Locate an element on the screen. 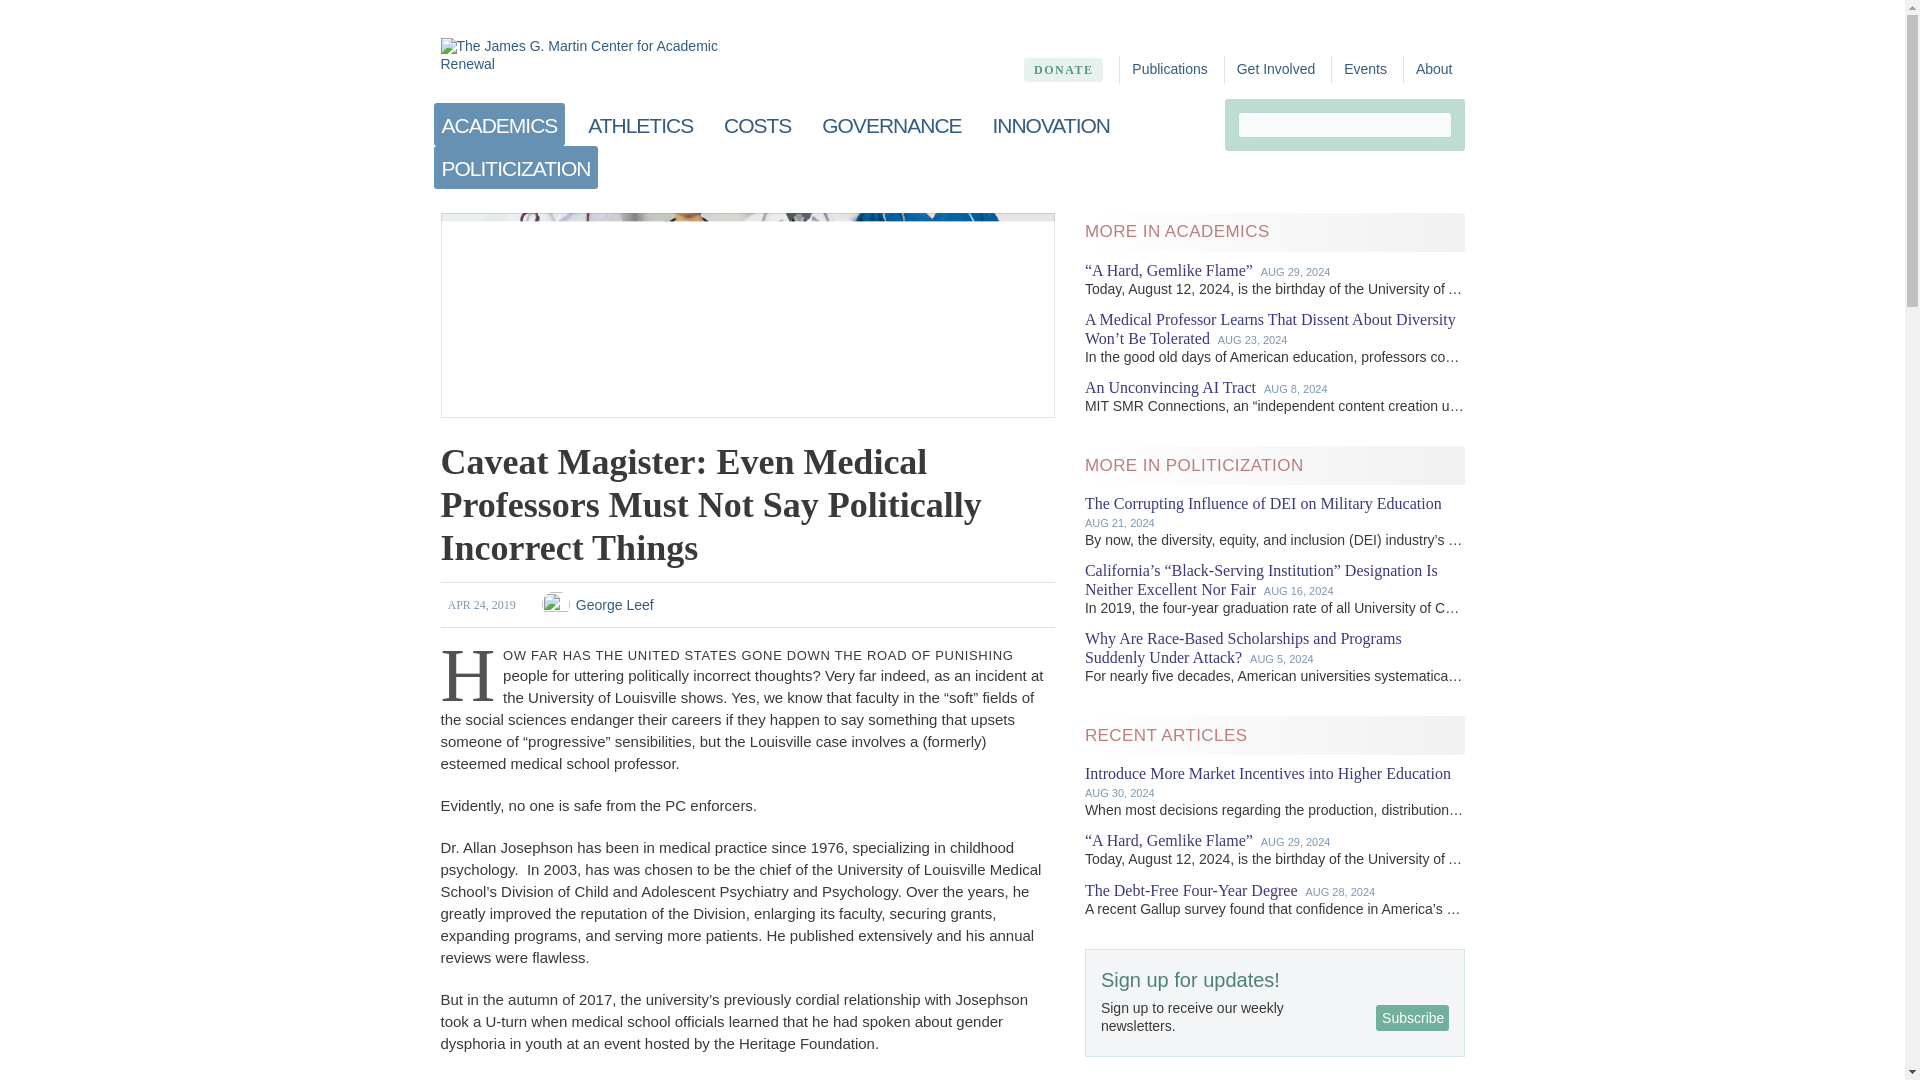 The width and height of the screenshot is (1920, 1080). ACADEMICS is located at coordinates (500, 124).